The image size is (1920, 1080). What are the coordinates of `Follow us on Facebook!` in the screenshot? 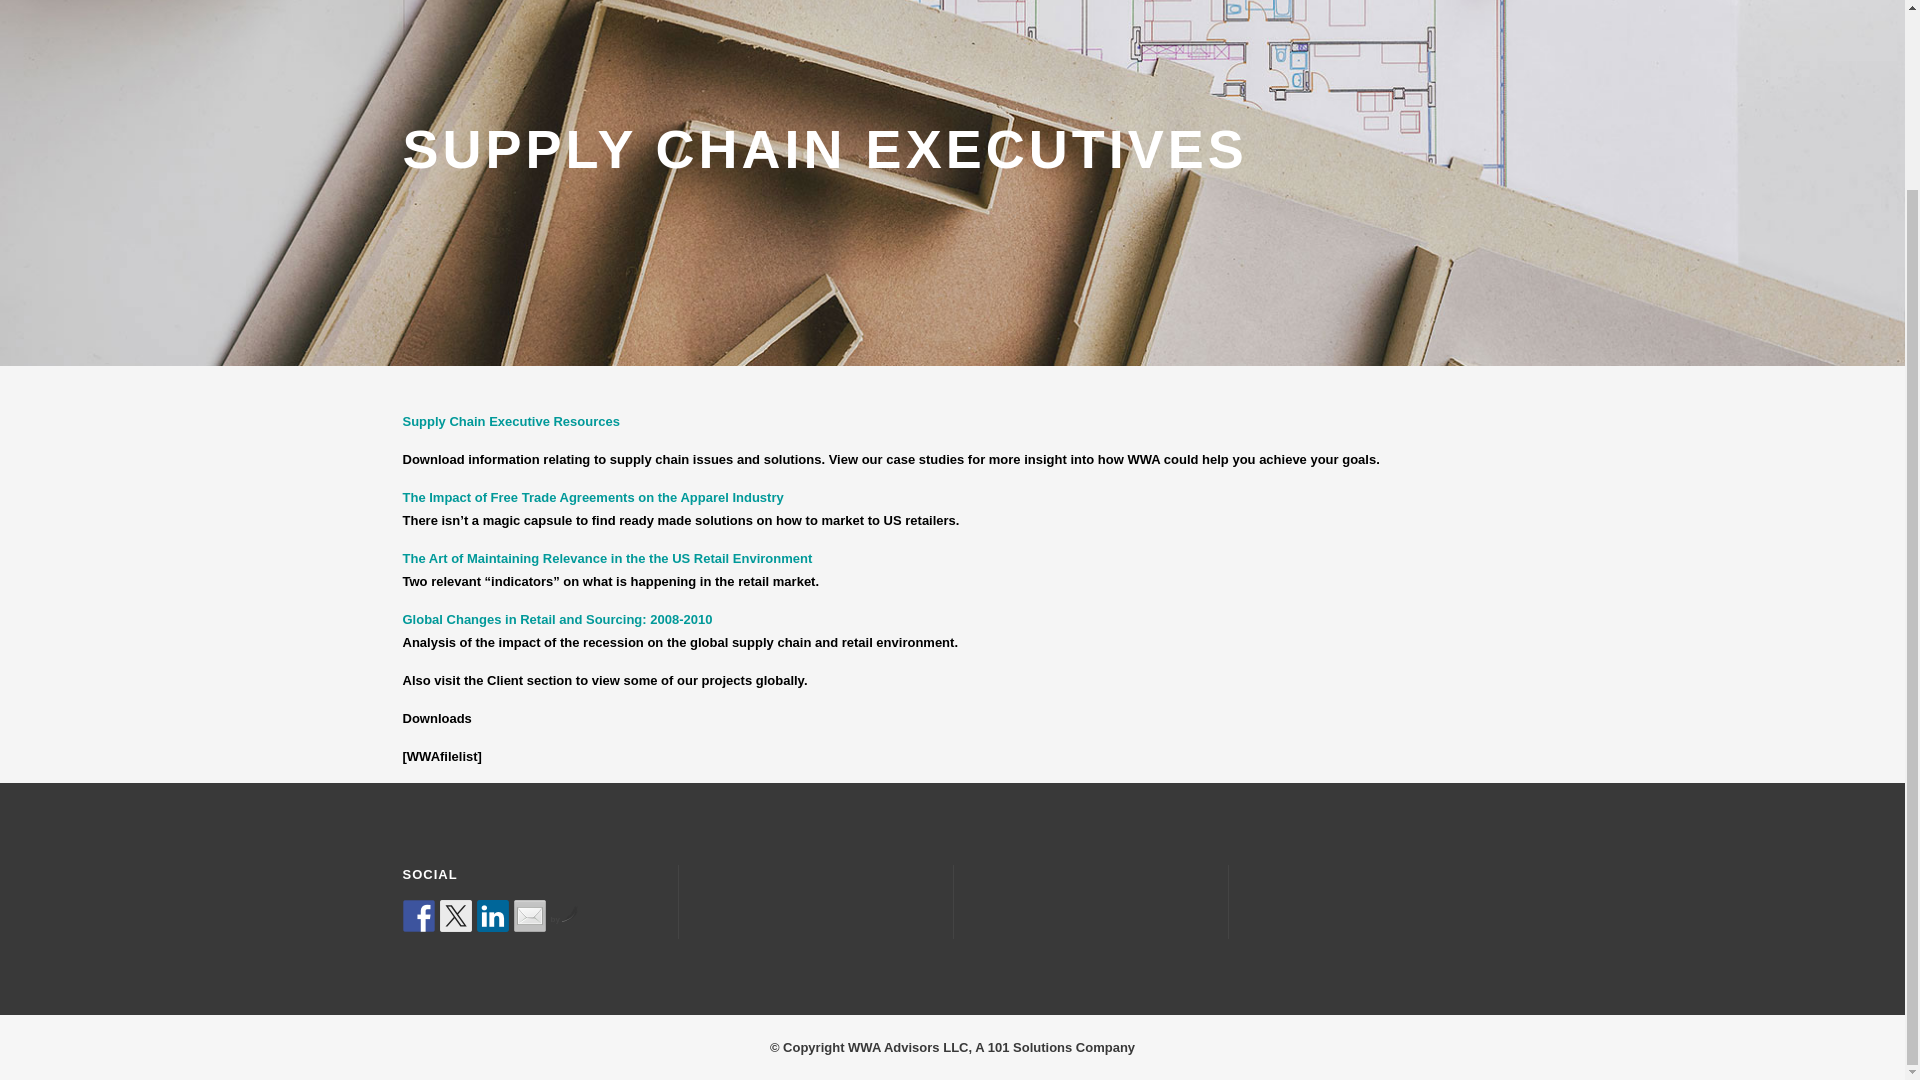 It's located at (417, 700).